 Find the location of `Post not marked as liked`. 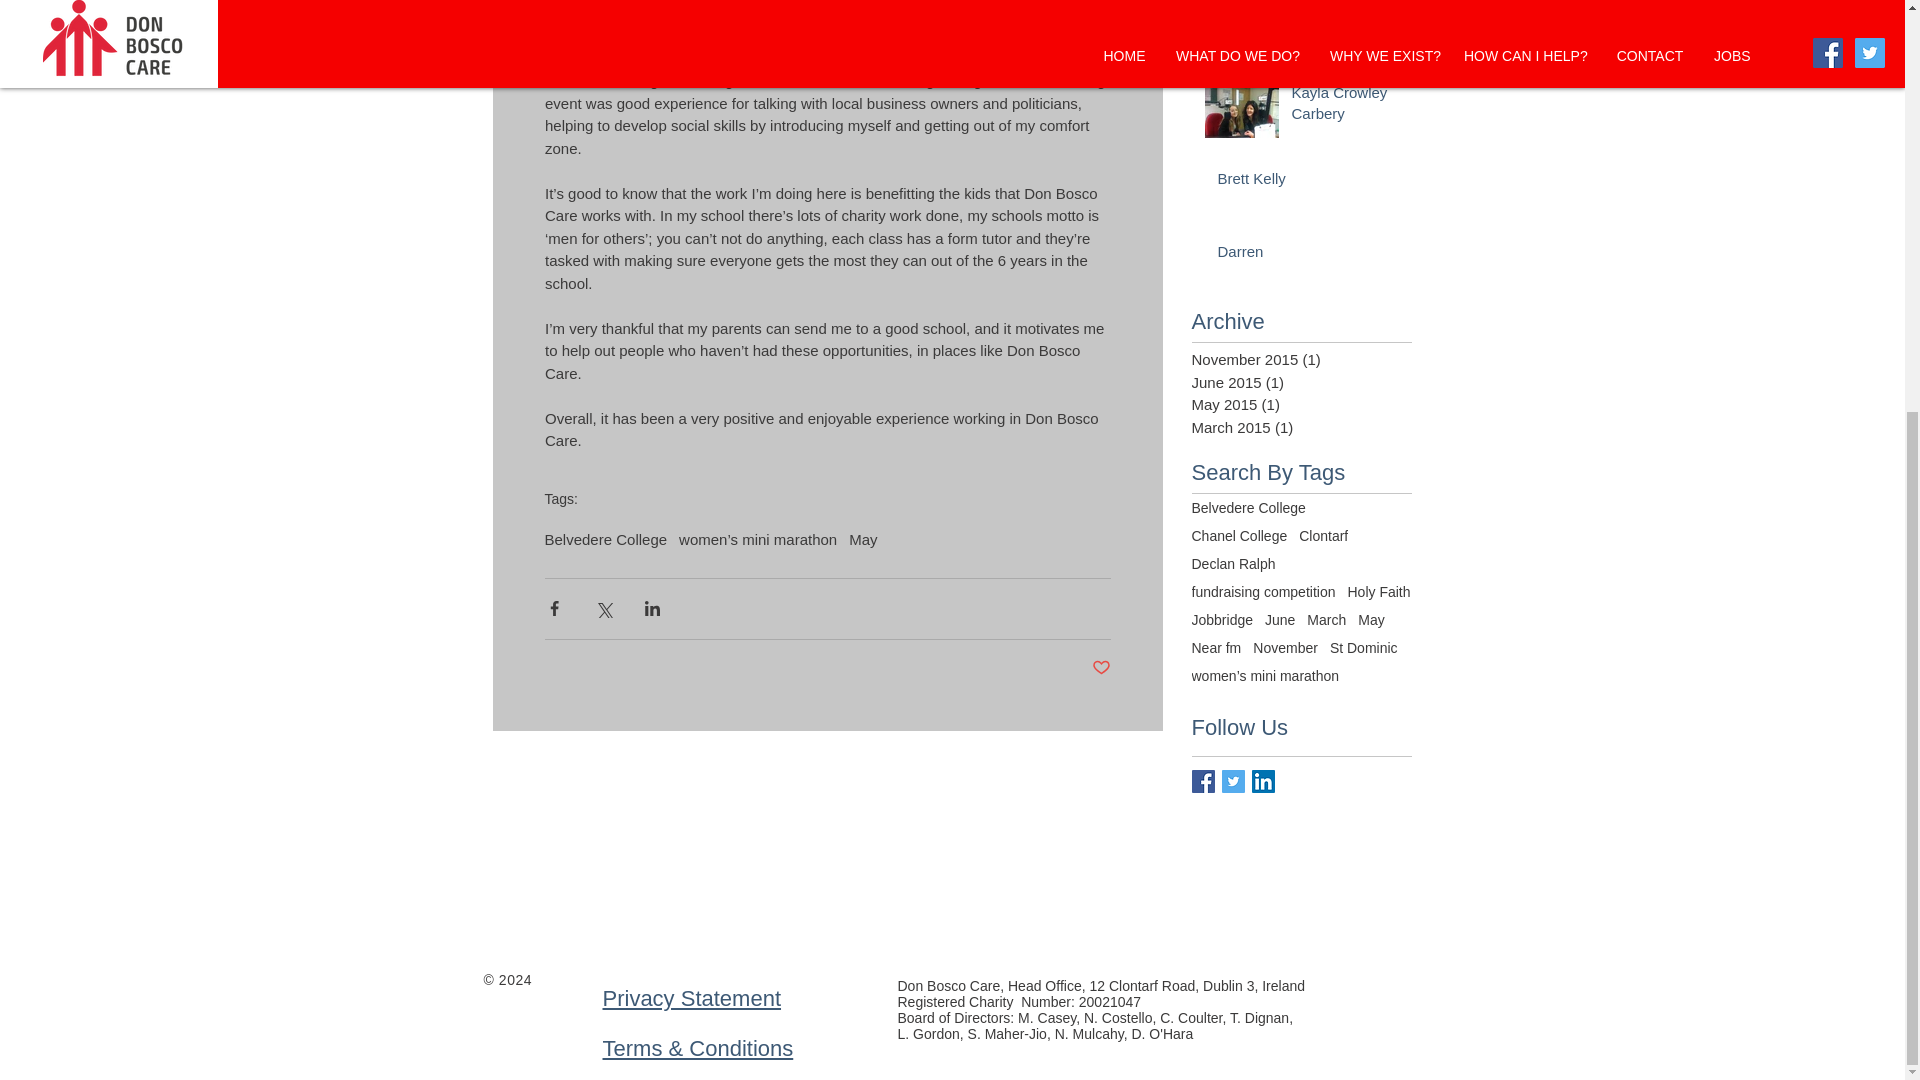

Post not marked as liked is located at coordinates (1102, 668).